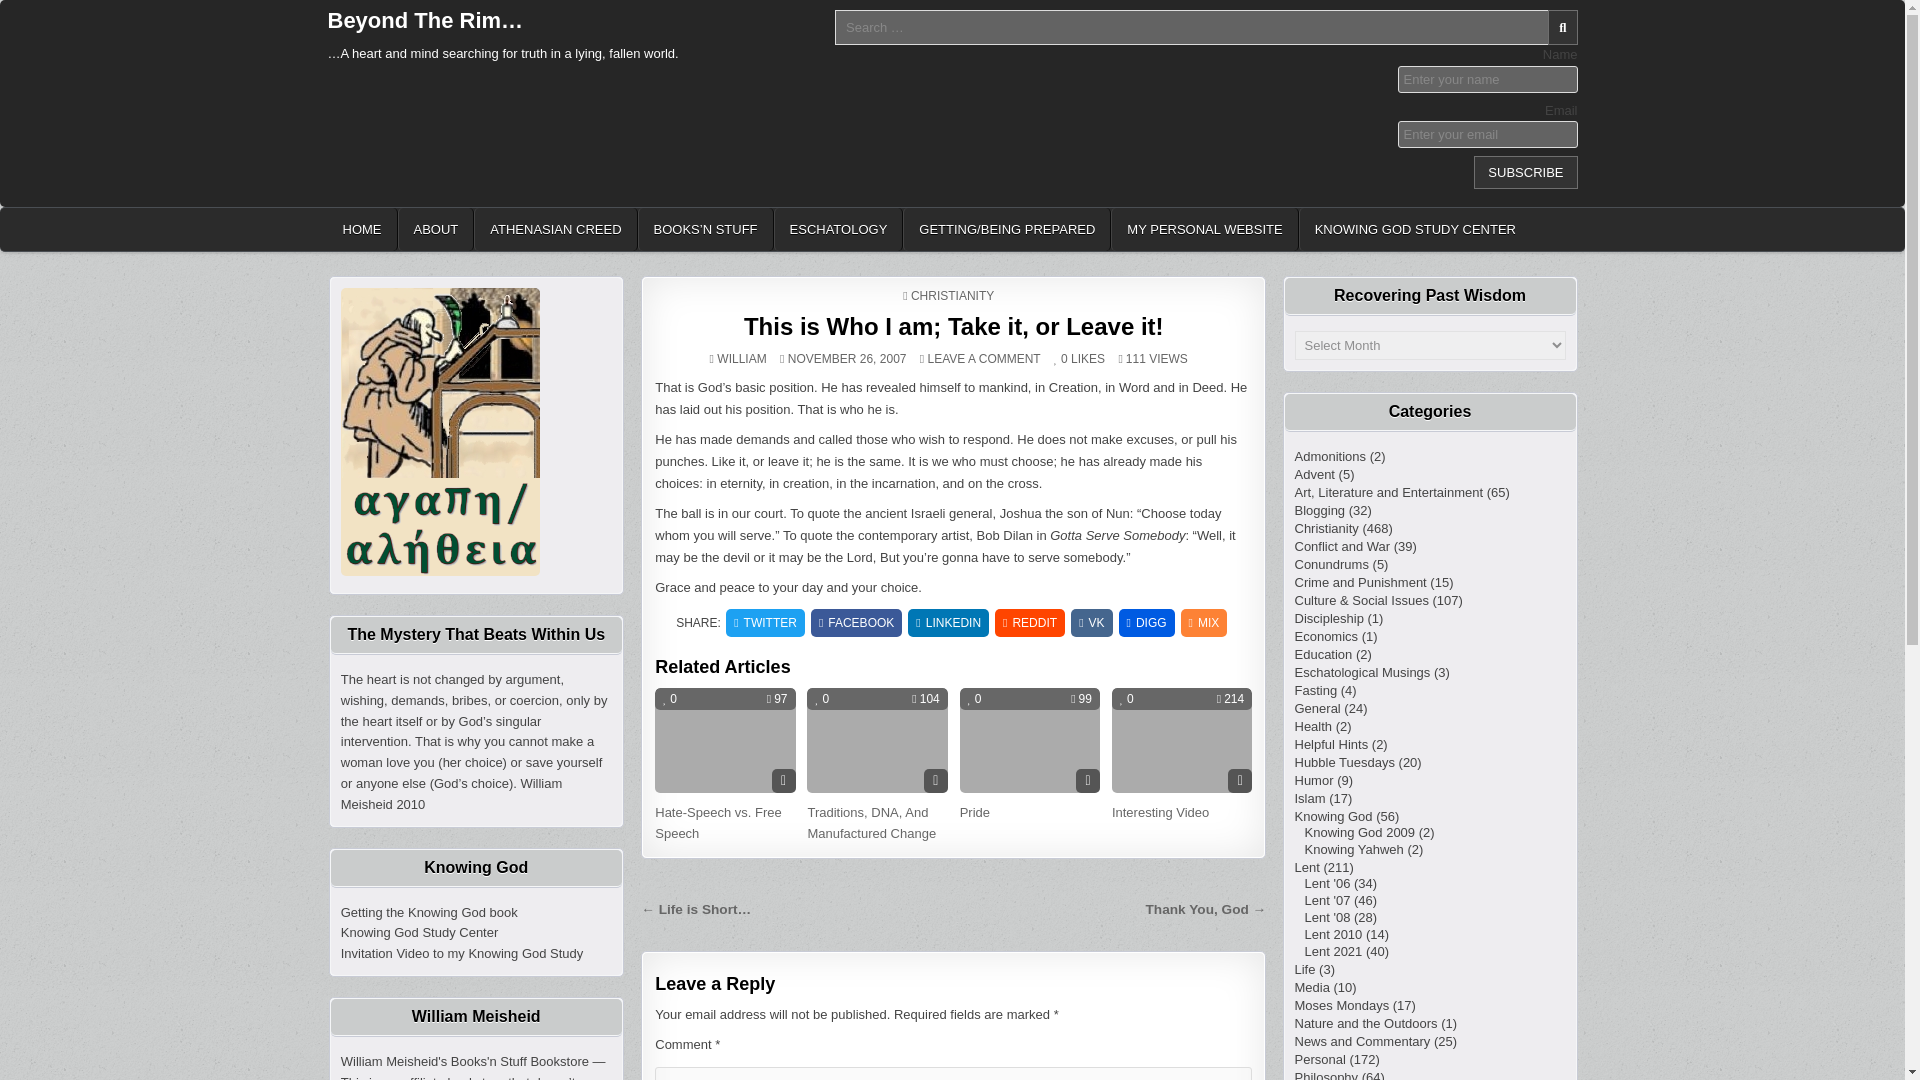  Describe the element at coordinates (948, 623) in the screenshot. I see `Share this on Linkedin` at that location.